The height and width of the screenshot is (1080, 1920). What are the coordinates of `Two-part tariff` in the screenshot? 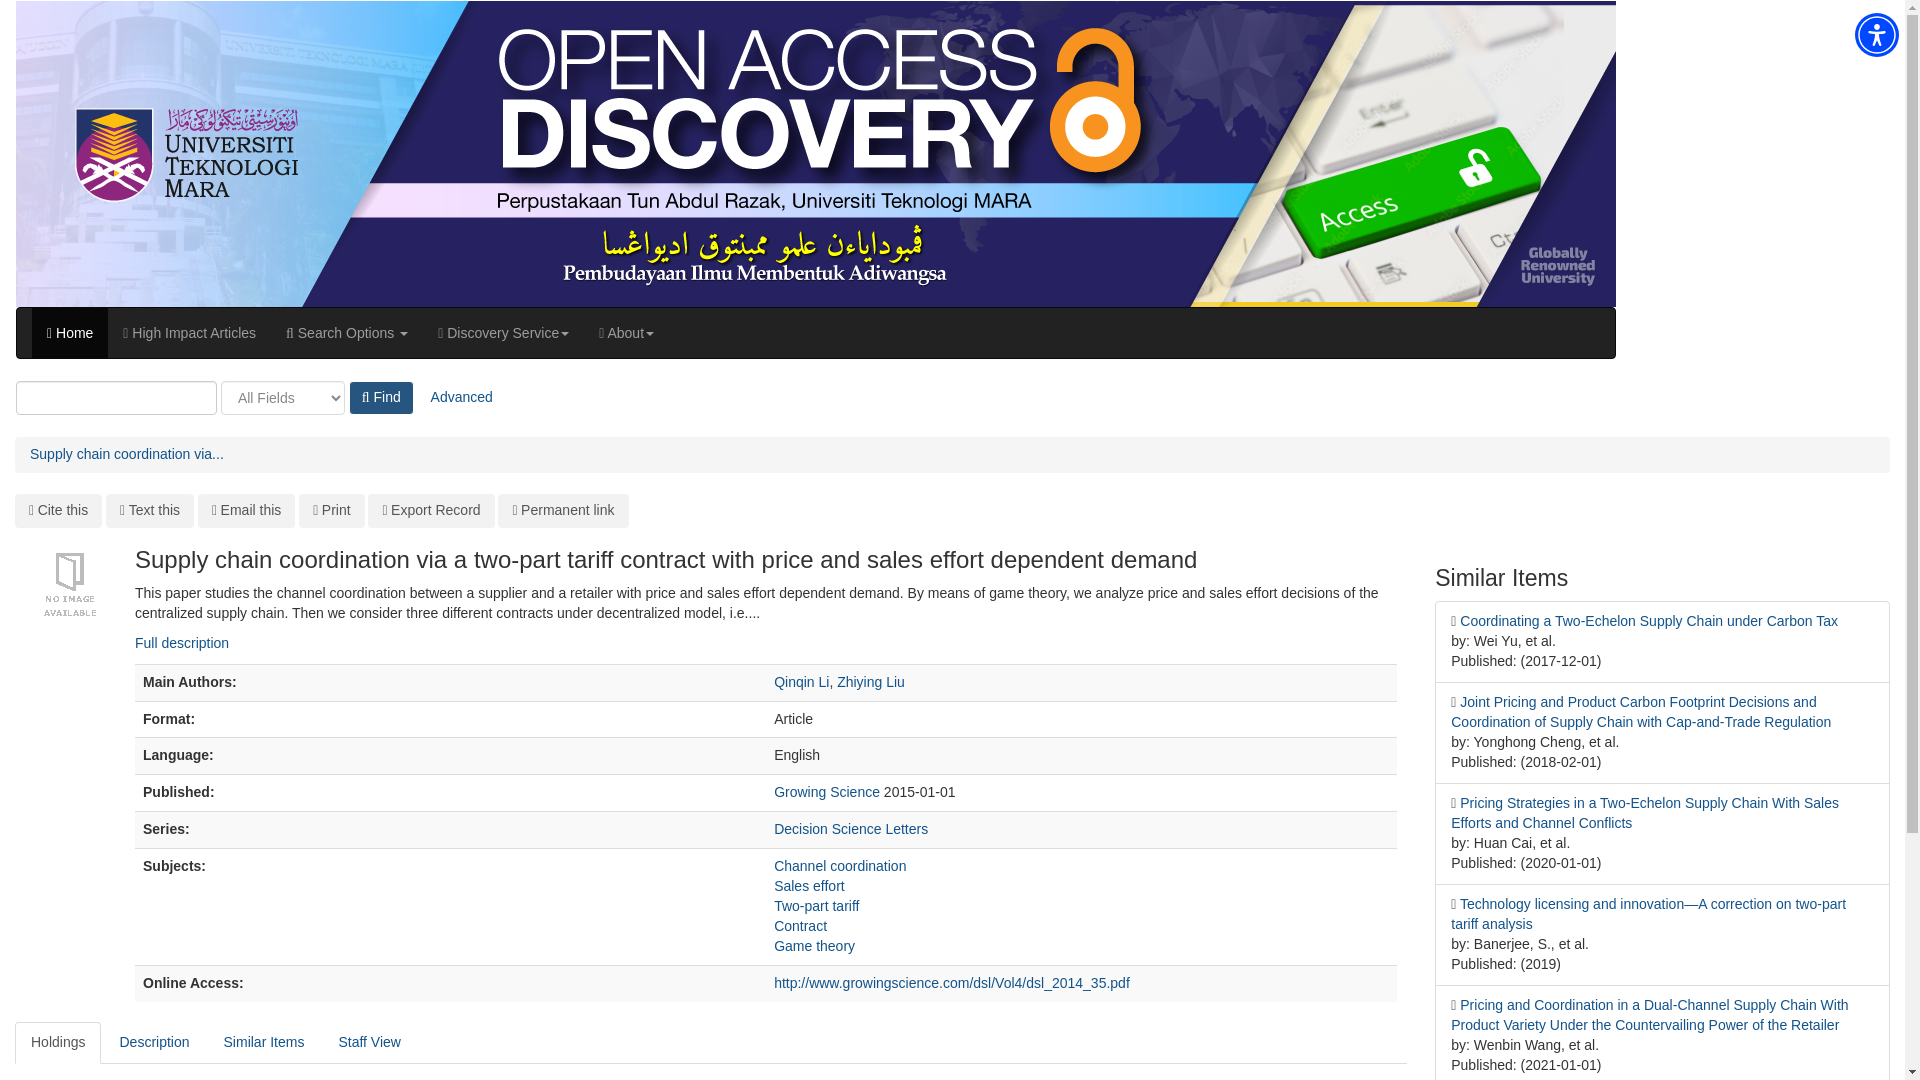 It's located at (816, 905).